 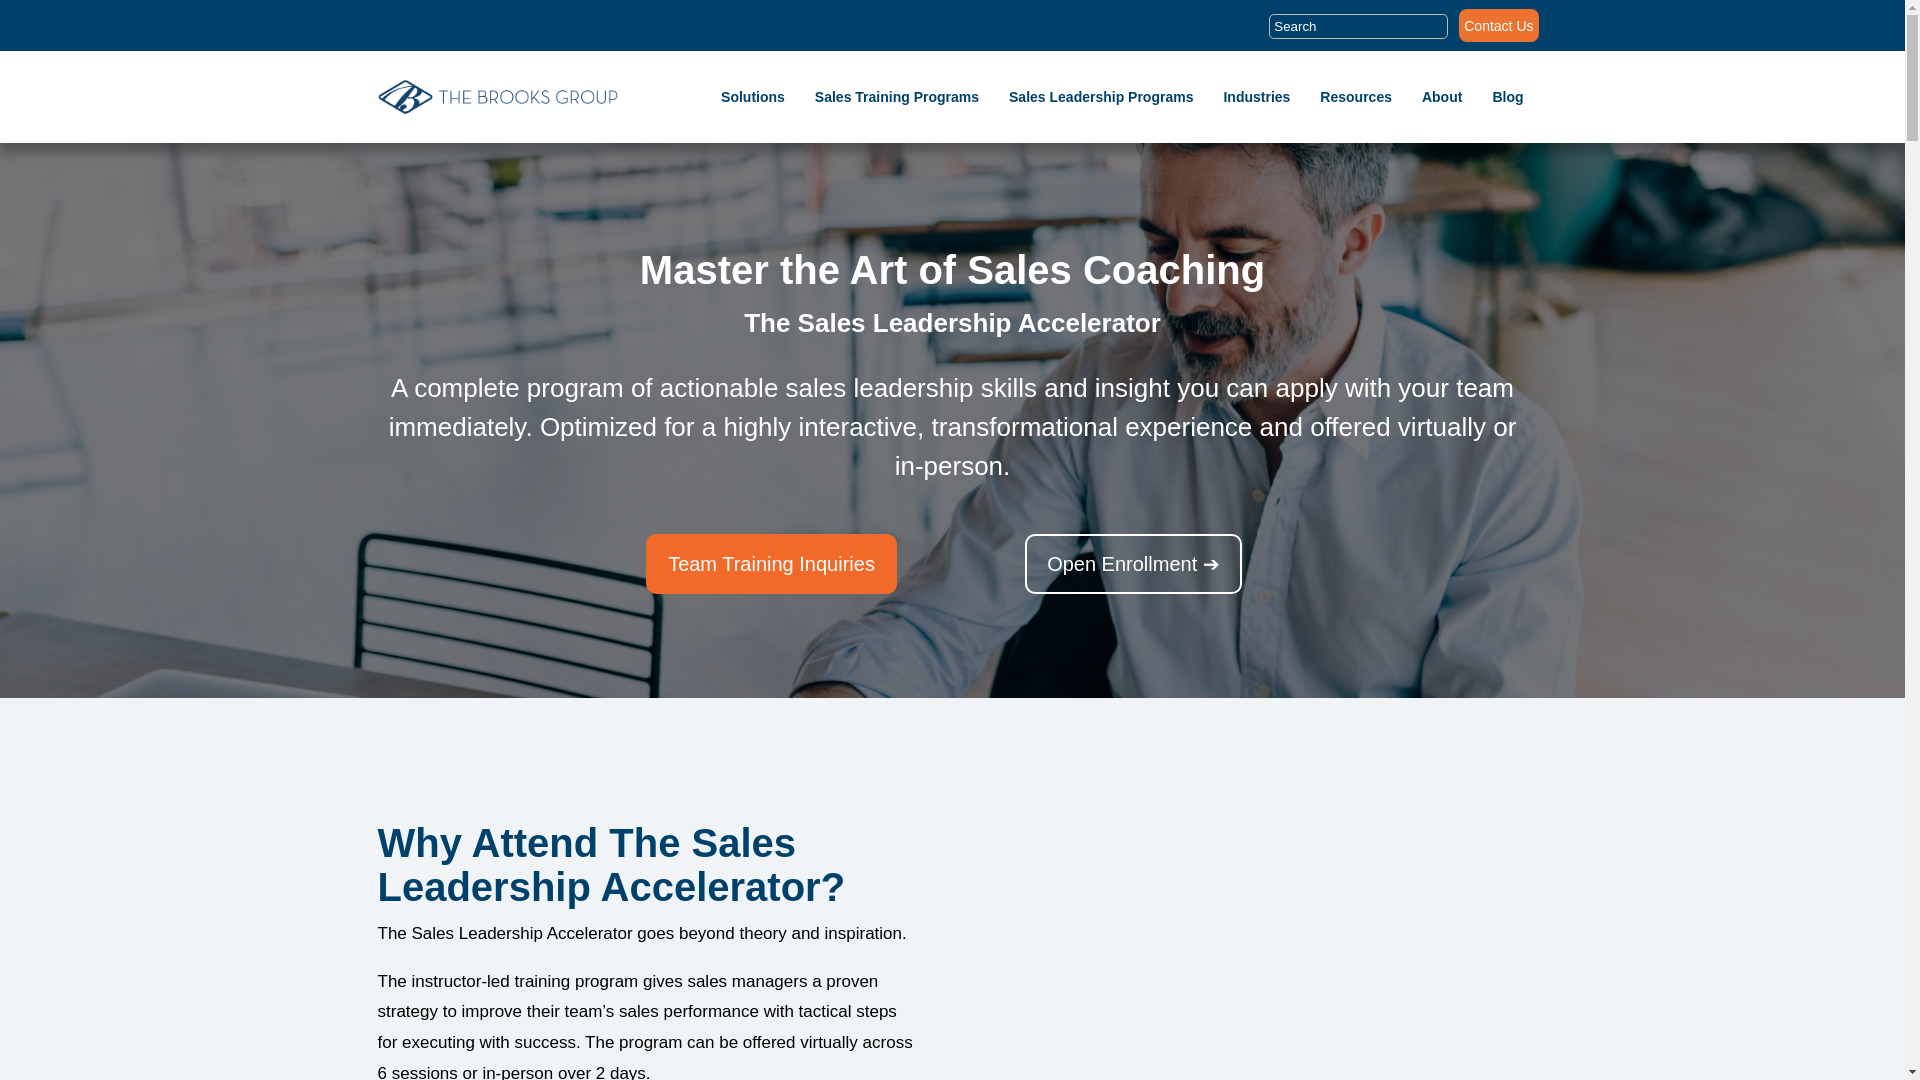 I want to click on Sales Training Programs, so click(x=896, y=97).